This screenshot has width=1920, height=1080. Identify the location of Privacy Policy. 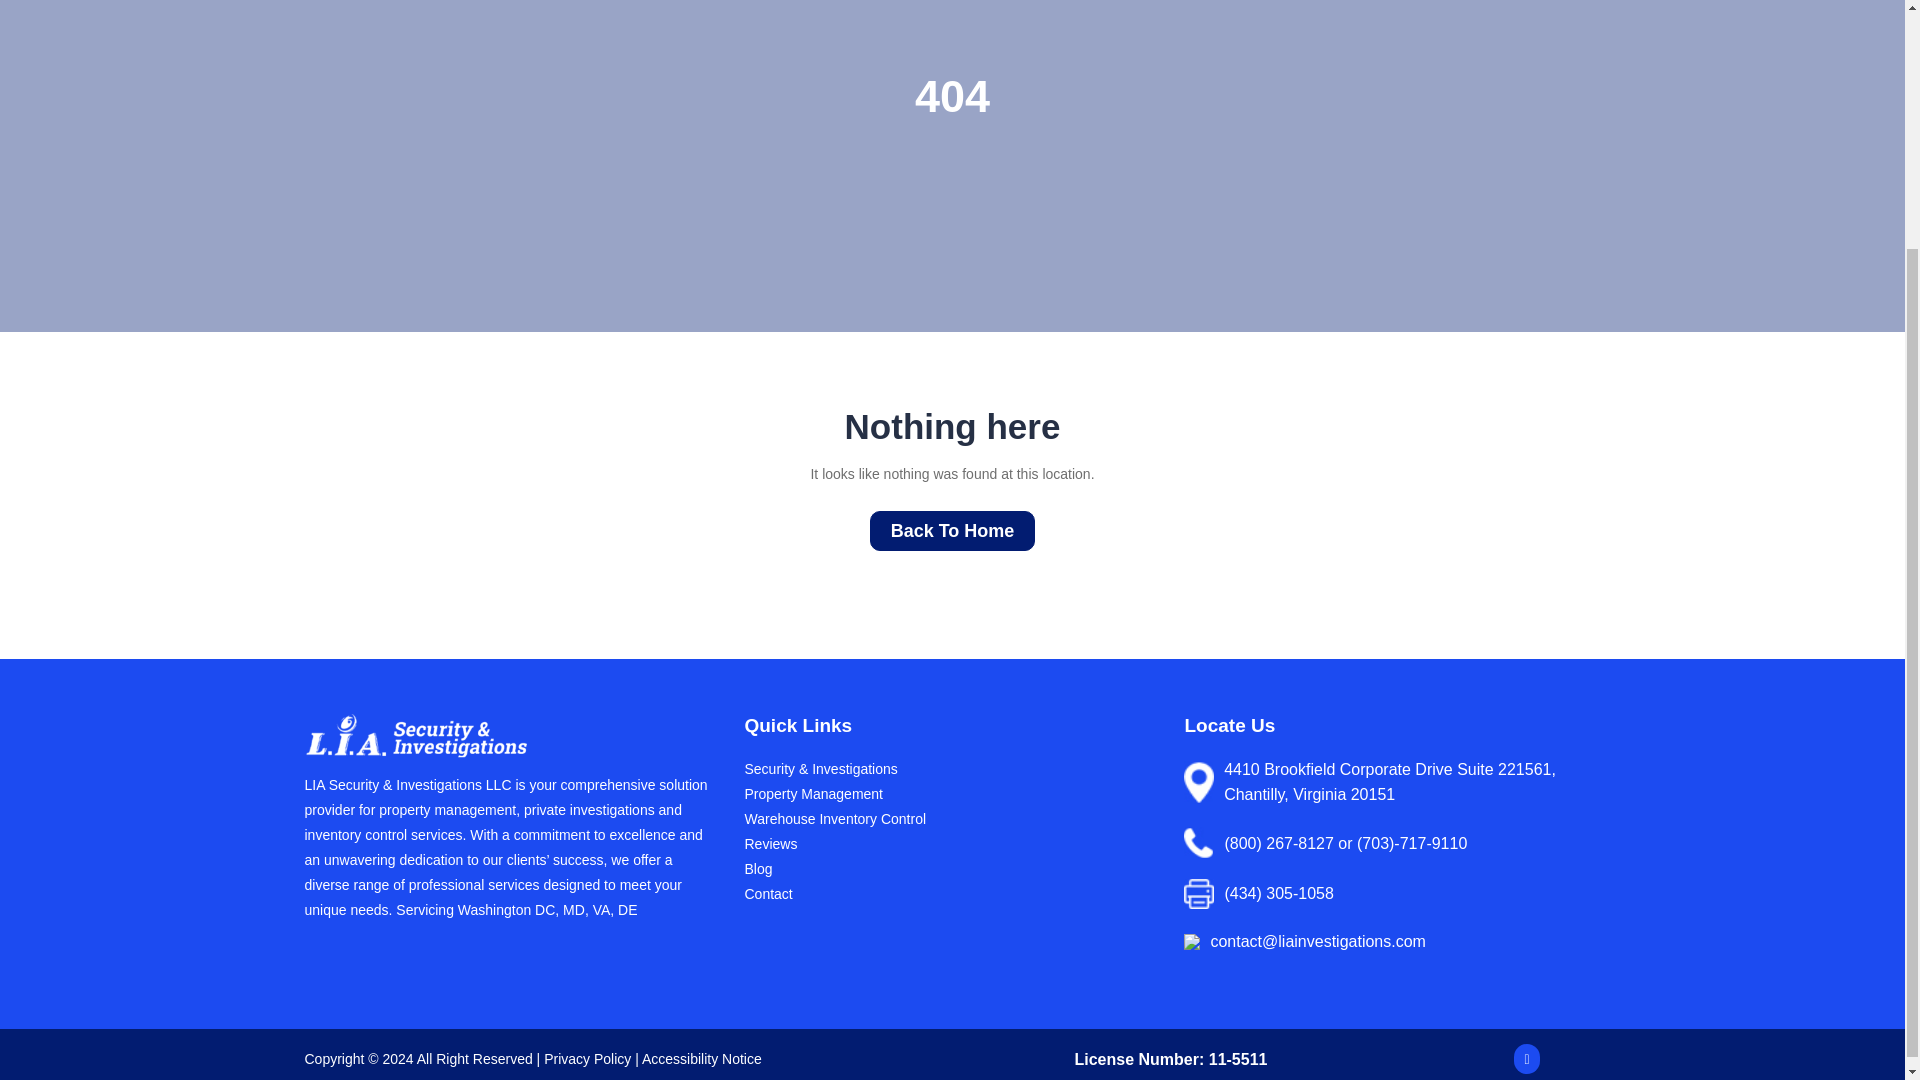
(587, 1058).